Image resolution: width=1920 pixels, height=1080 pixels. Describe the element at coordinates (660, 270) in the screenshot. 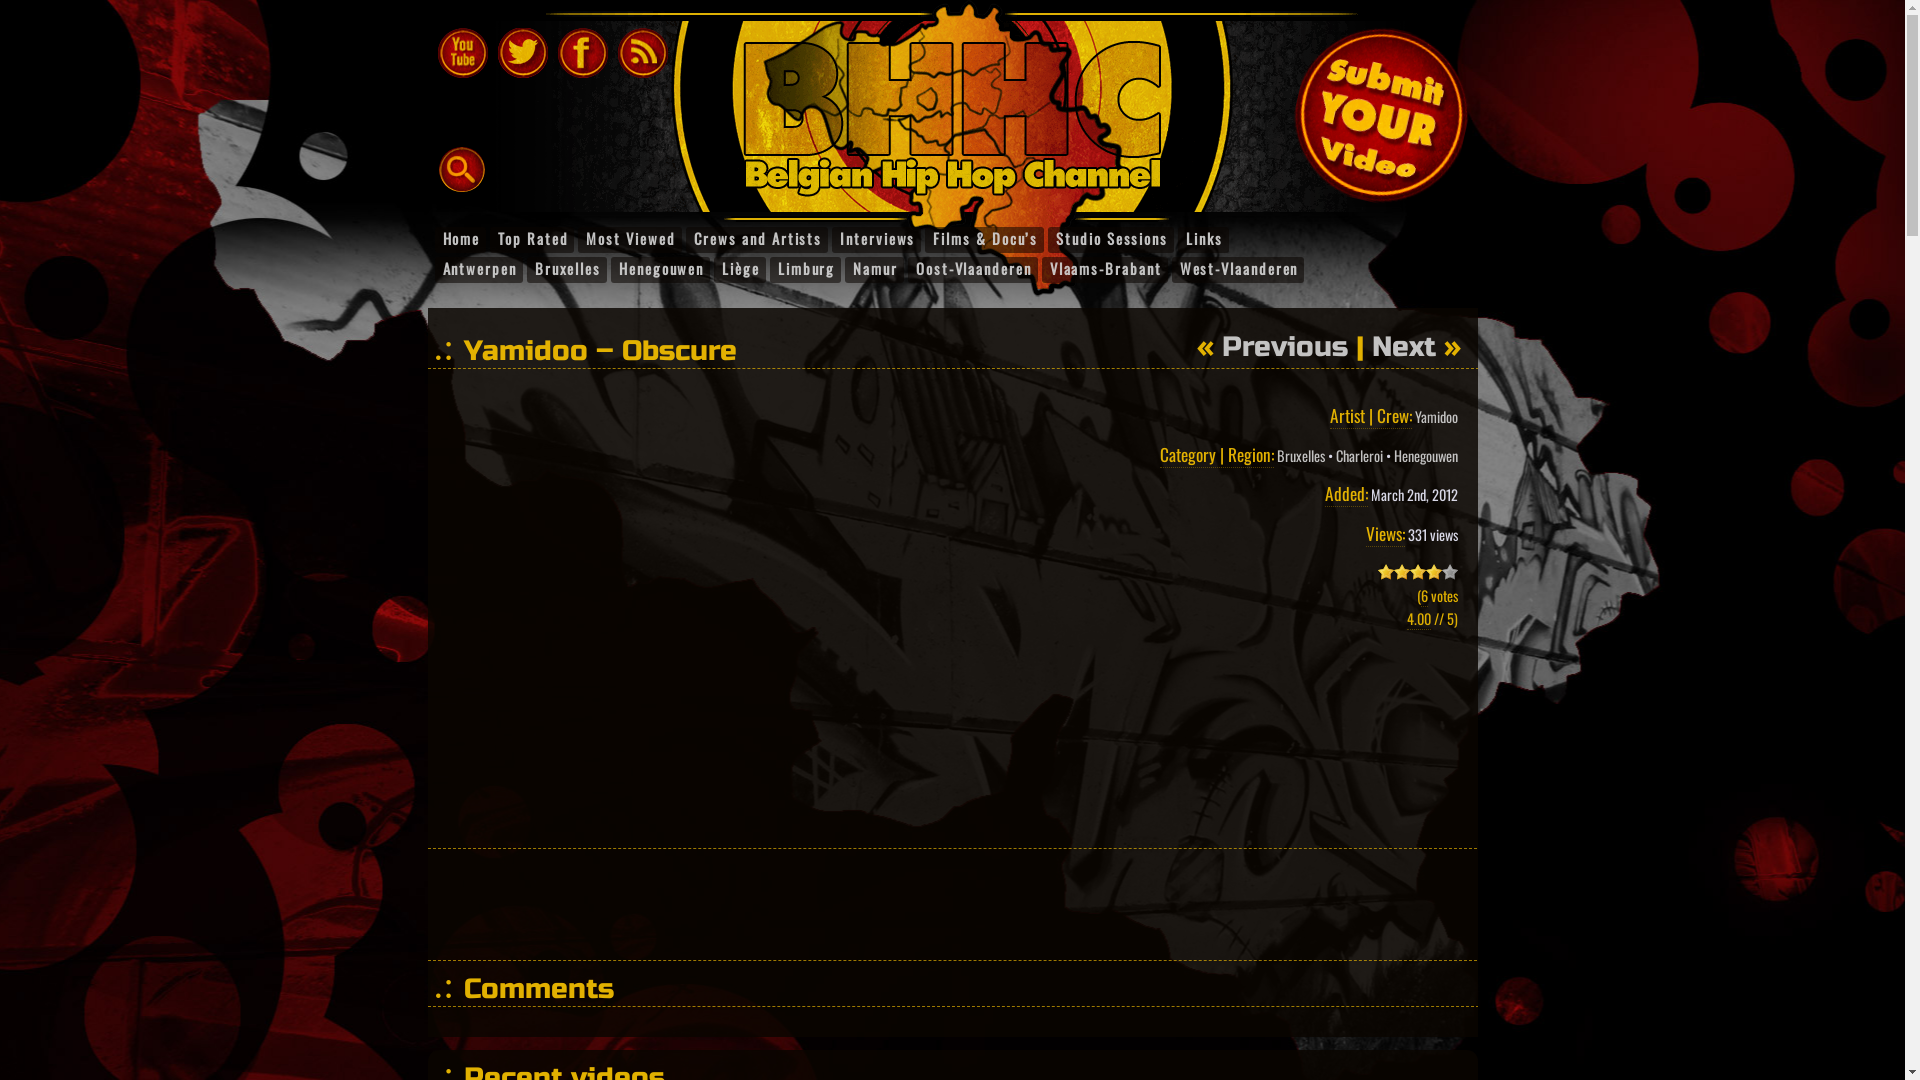

I see `Henegouwen` at that location.